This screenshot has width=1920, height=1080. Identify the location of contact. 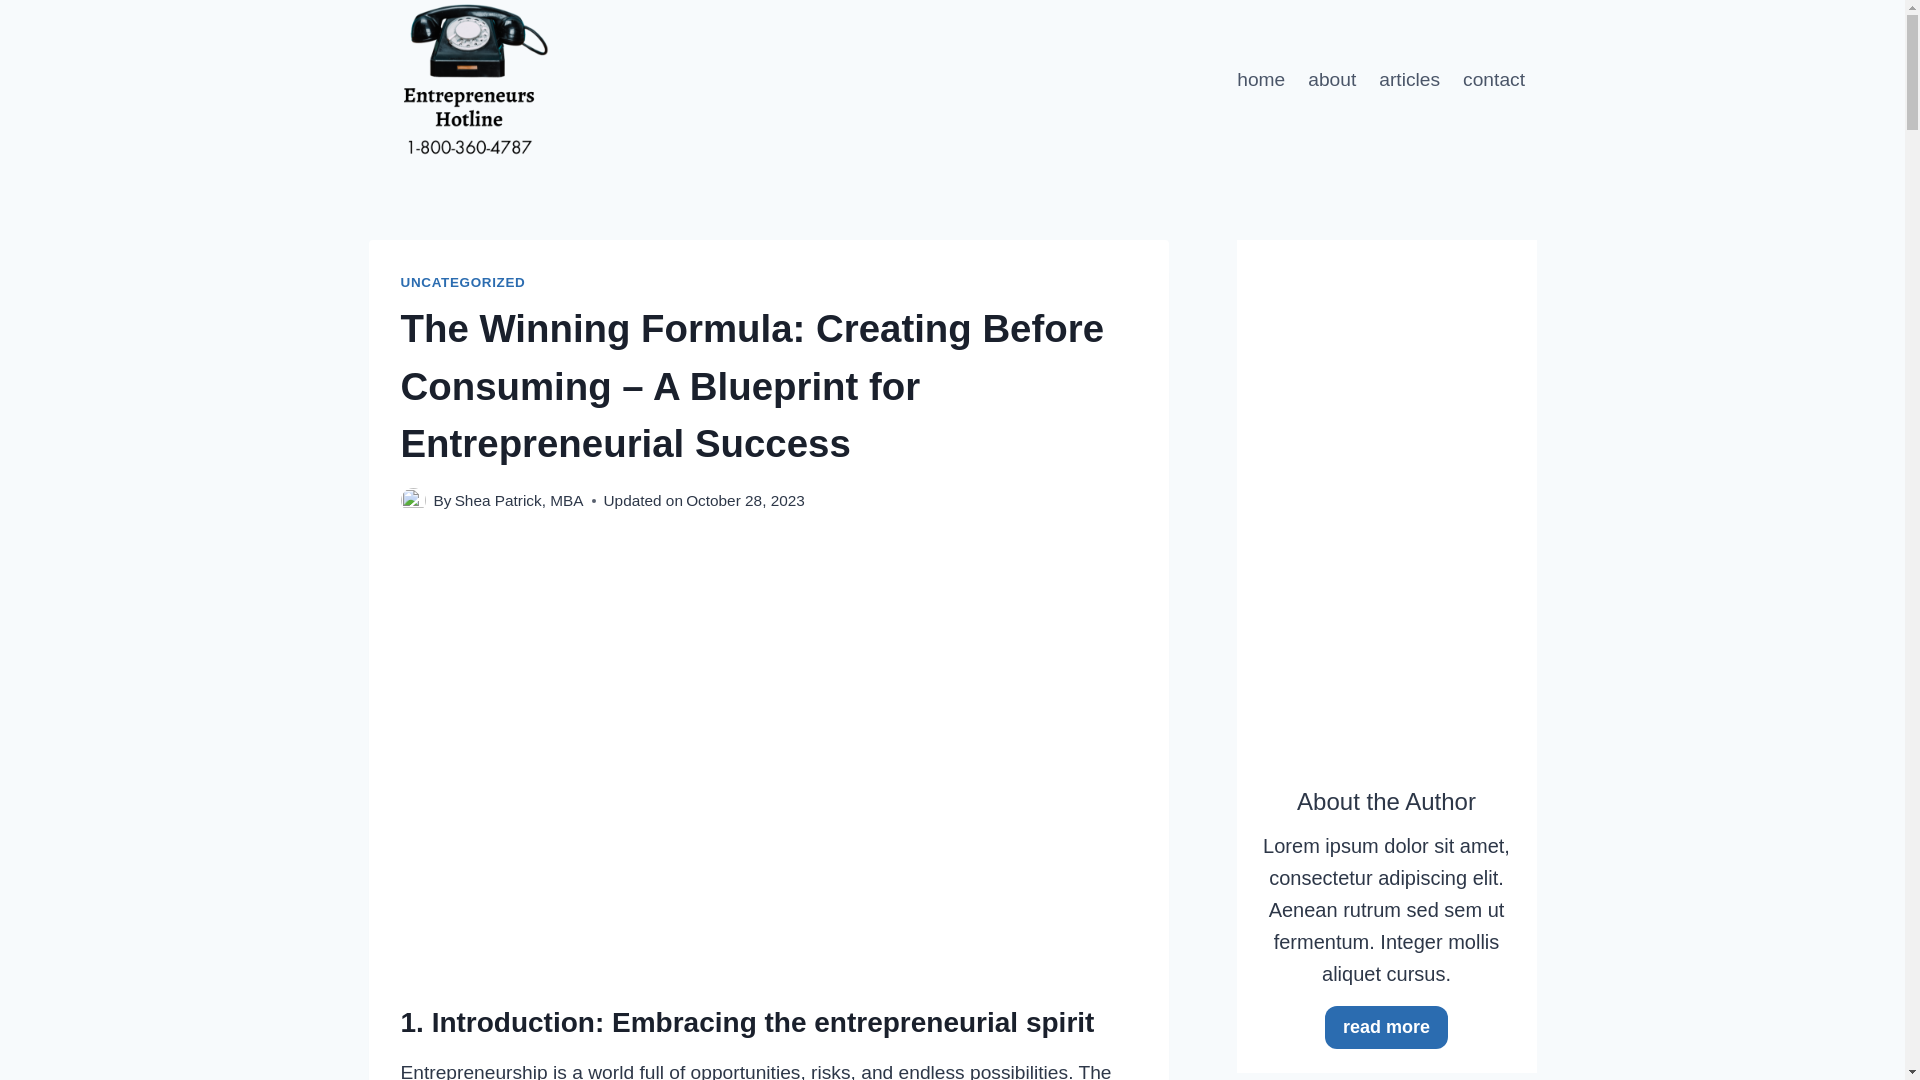
(1494, 79).